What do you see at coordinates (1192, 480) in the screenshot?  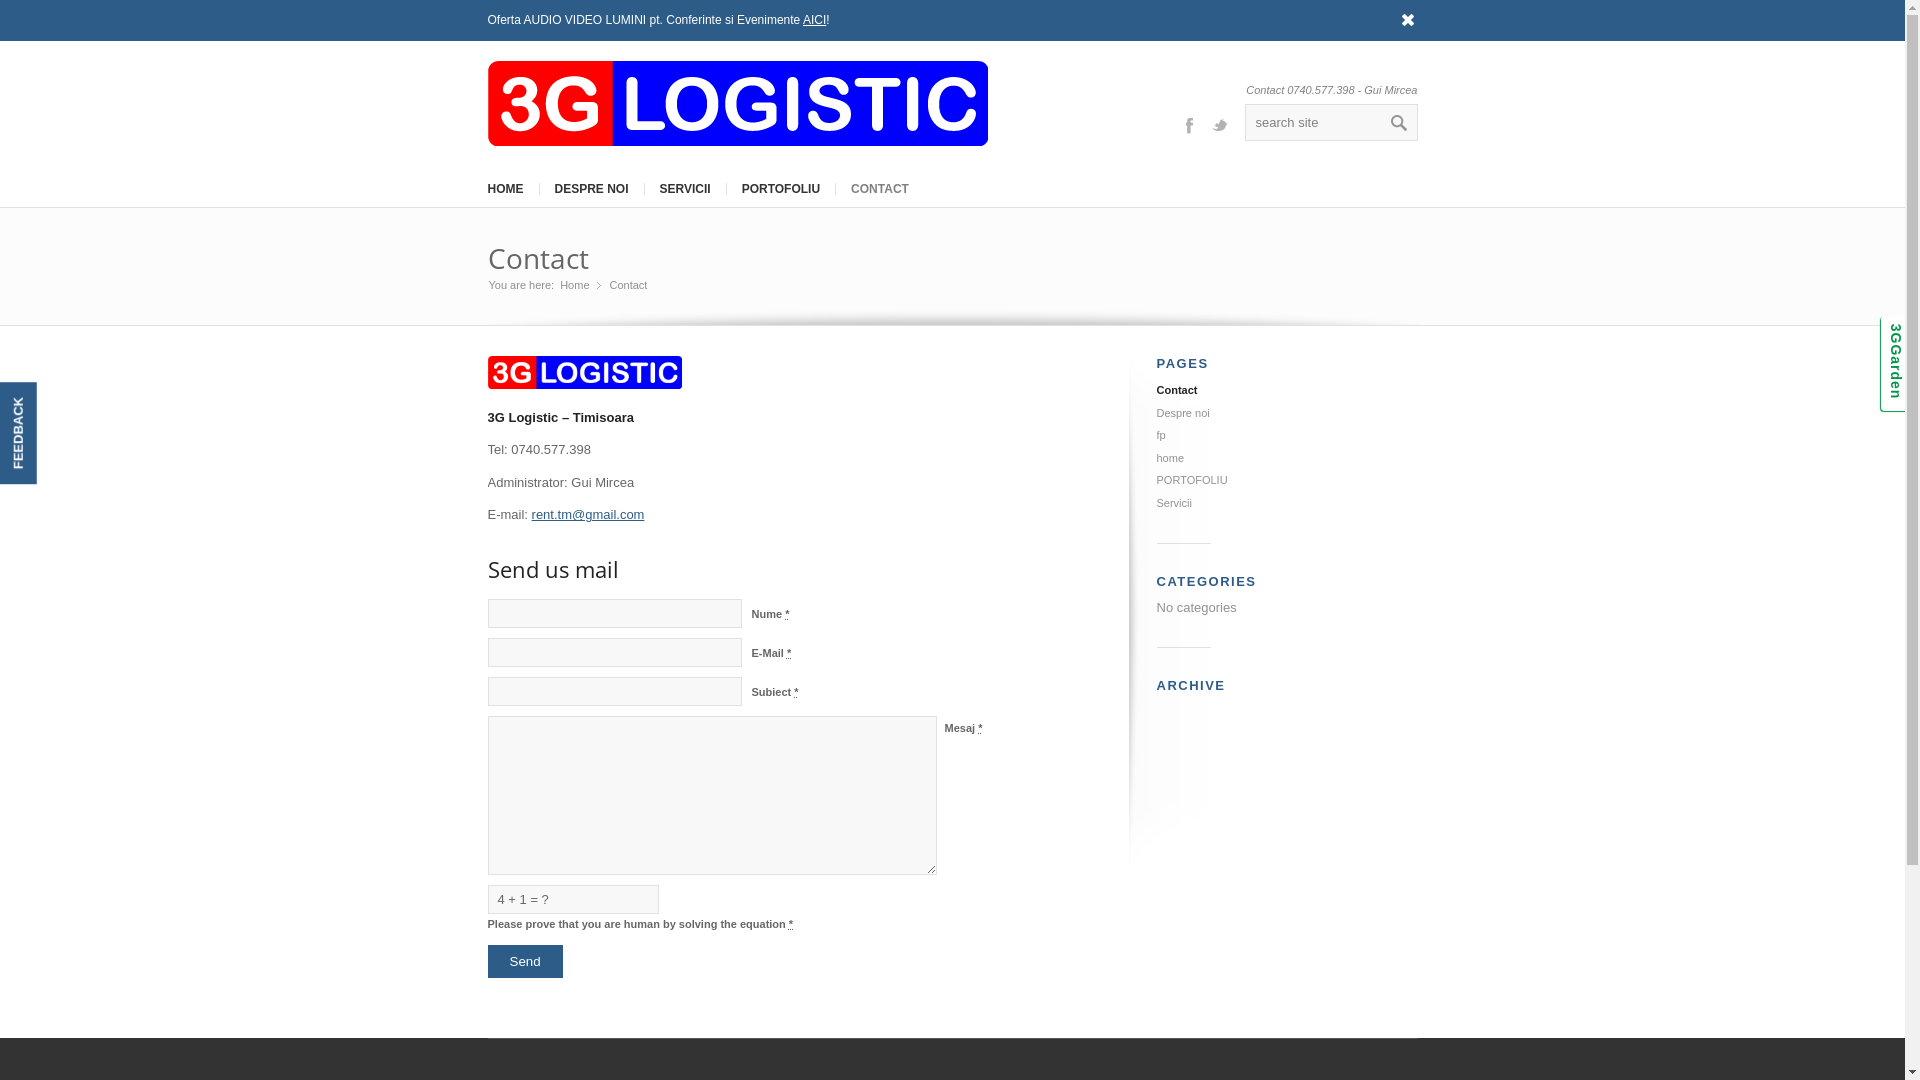 I see `PORTOFOLIU` at bounding box center [1192, 480].